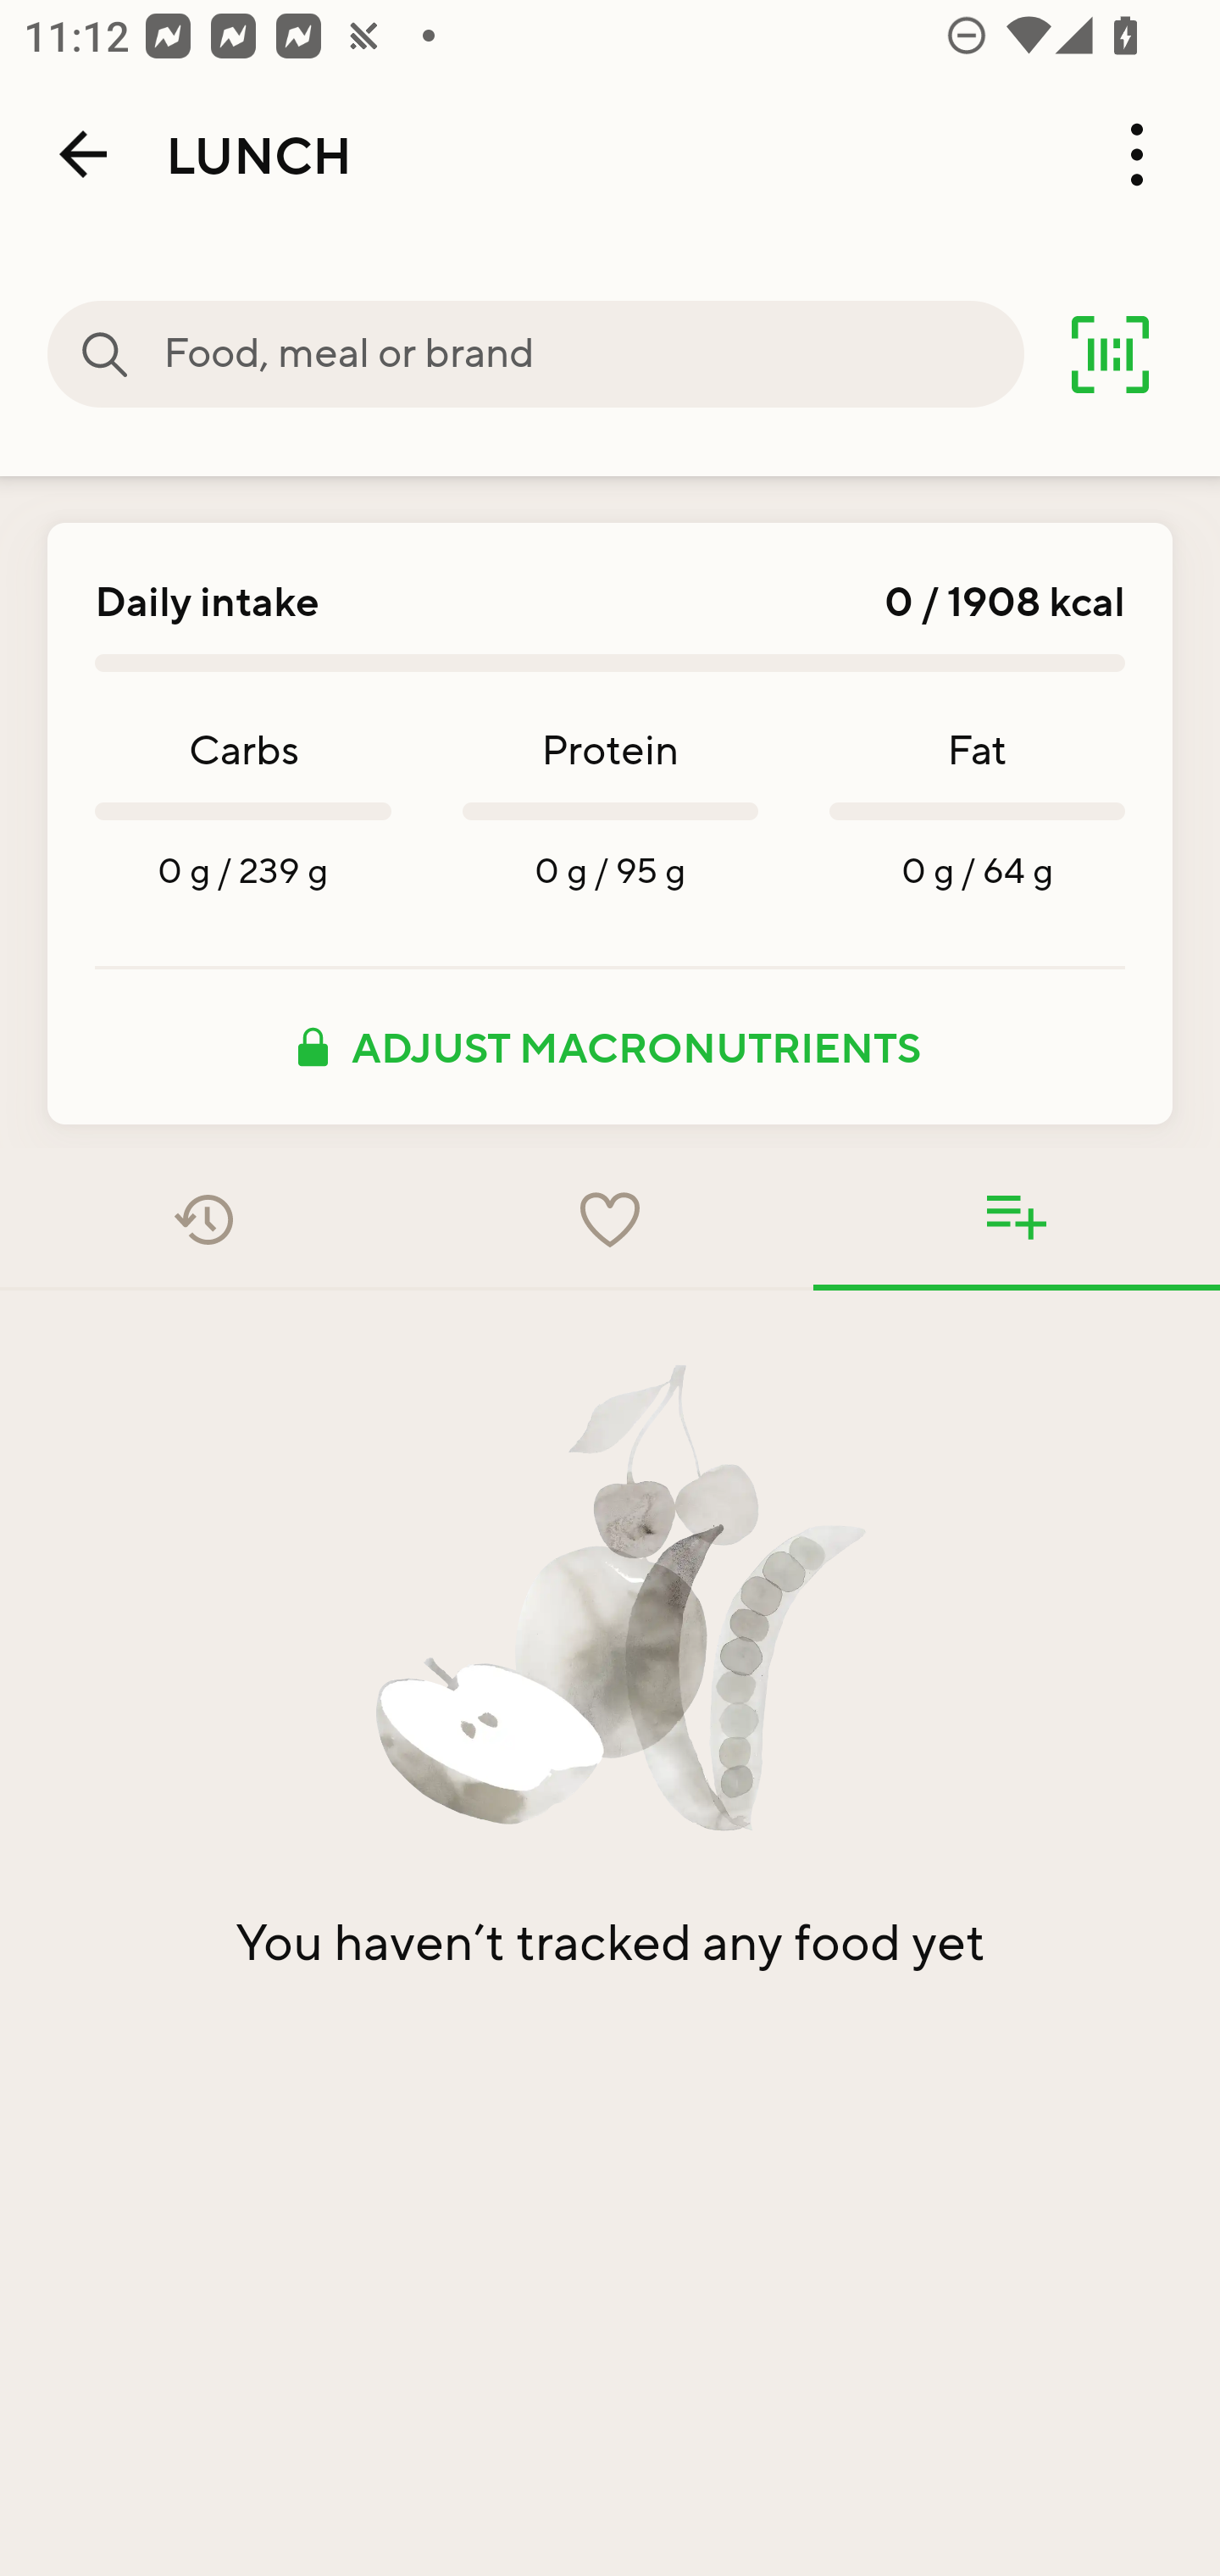 The height and width of the screenshot is (2576, 1220). Describe the element at coordinates (610, 1219) in the screenshot. I see `Favorites` at that location.